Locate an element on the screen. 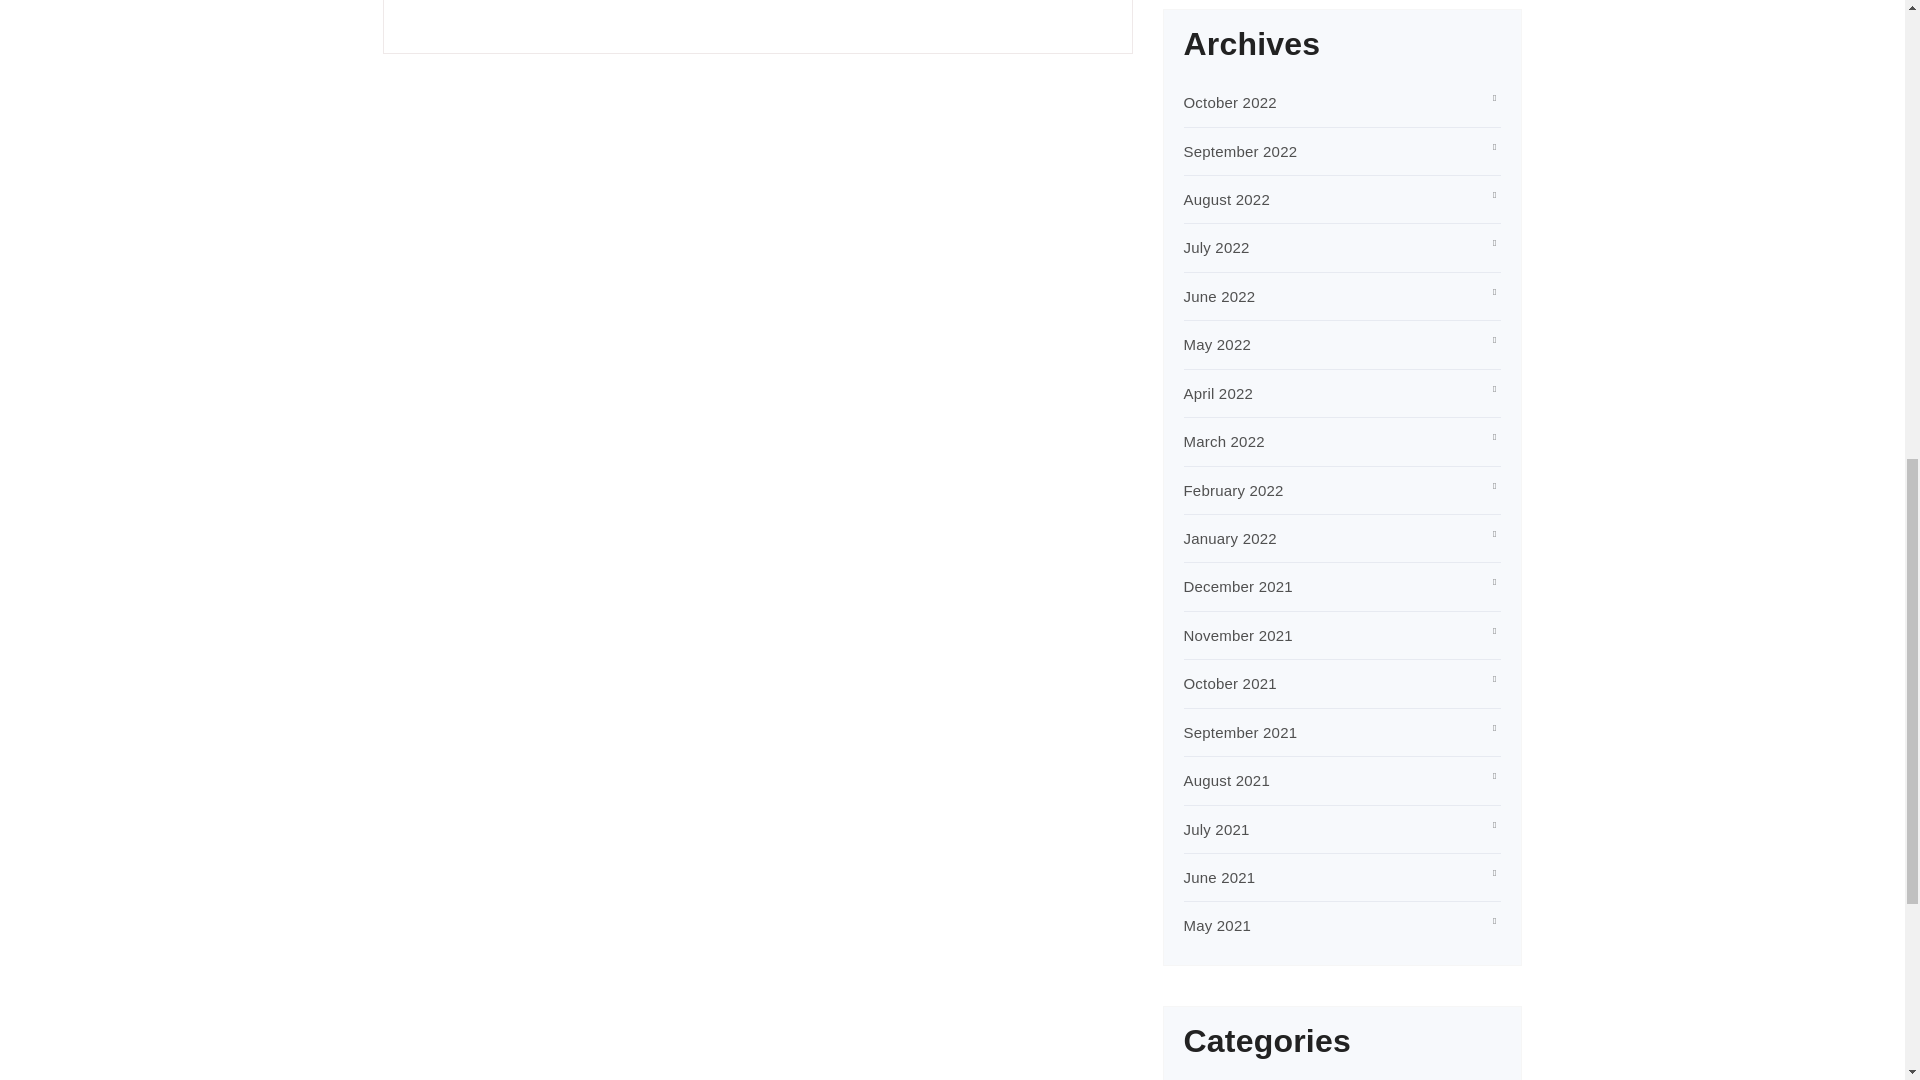 The image size is (1920, 1080). September 2022 is located at coordinates (1240, 150).